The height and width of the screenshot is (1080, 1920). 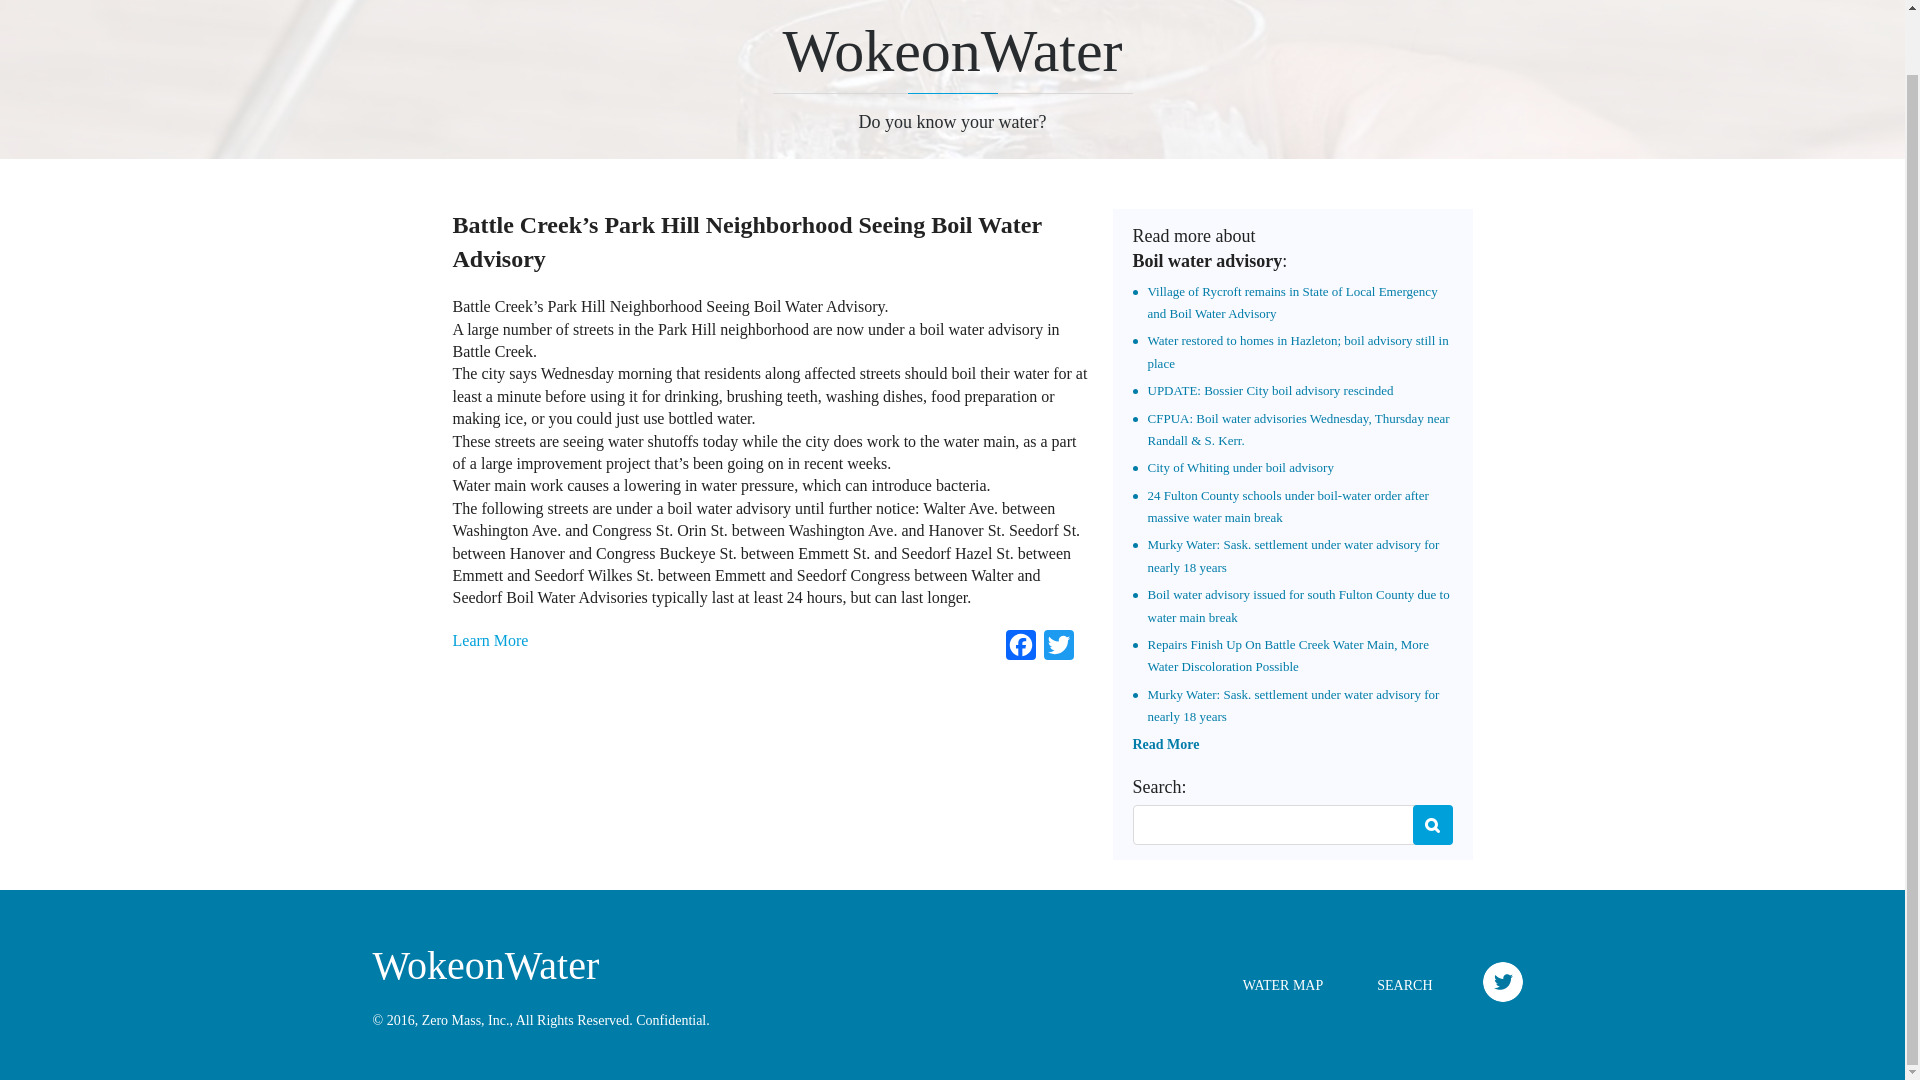 What do you see at coordinates (1058, 649) in the screenshot?
I see `Twitter` at bounding box center [1058, 649].